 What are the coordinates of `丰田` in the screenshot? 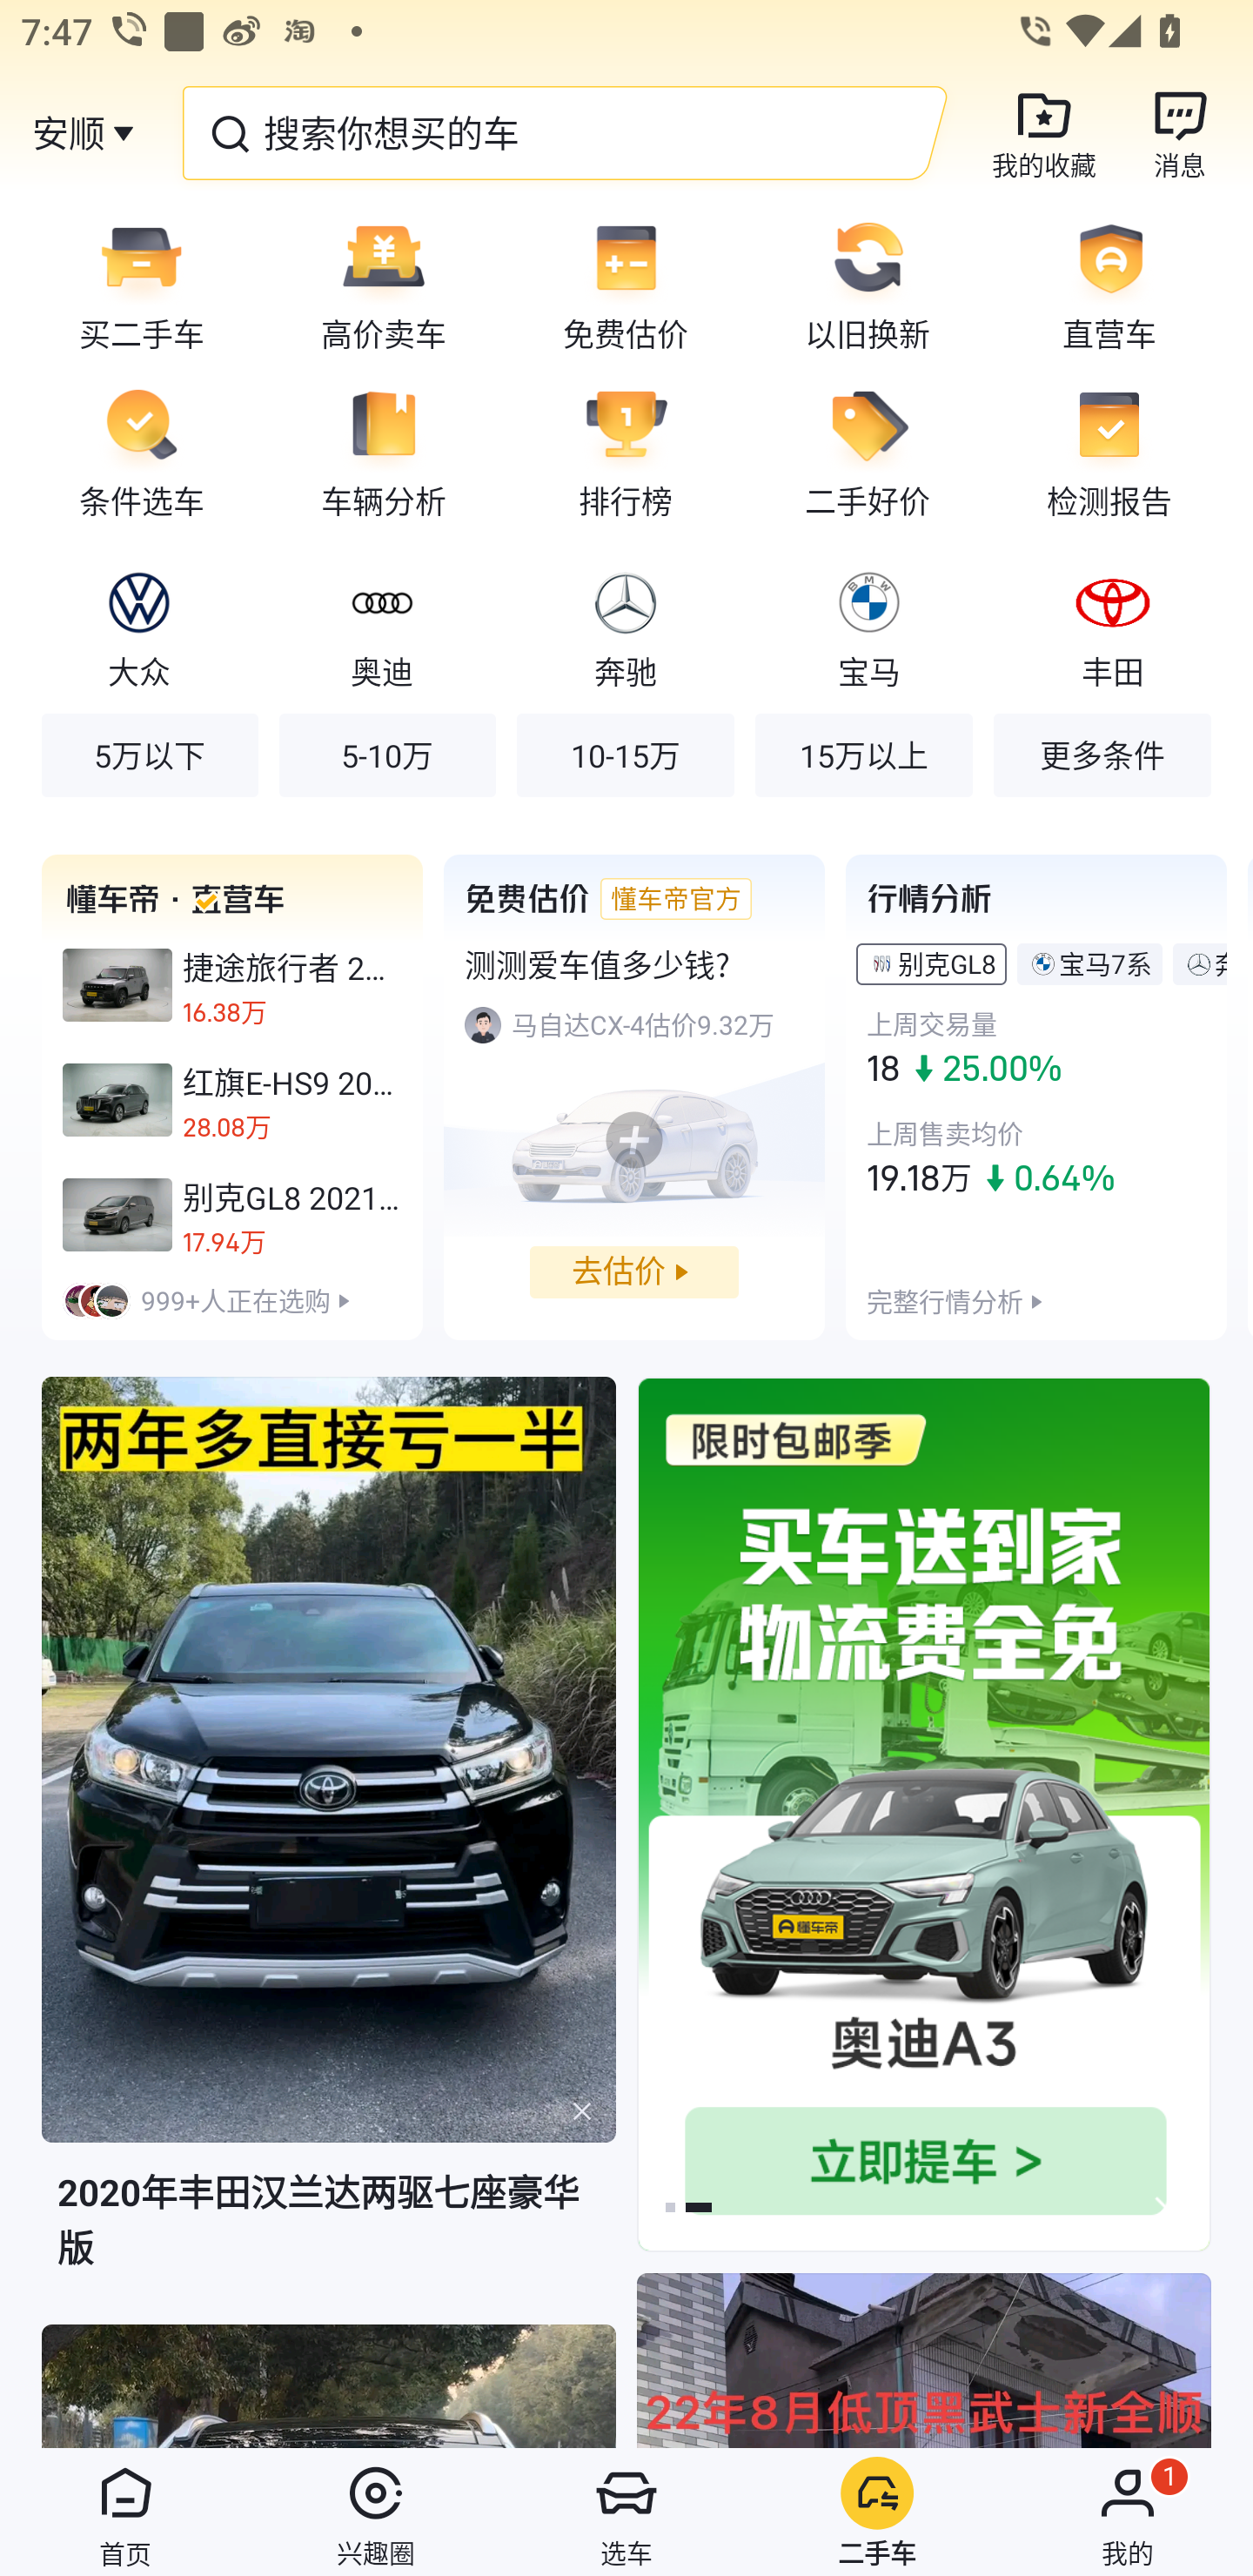 It's located at (1112, 627).